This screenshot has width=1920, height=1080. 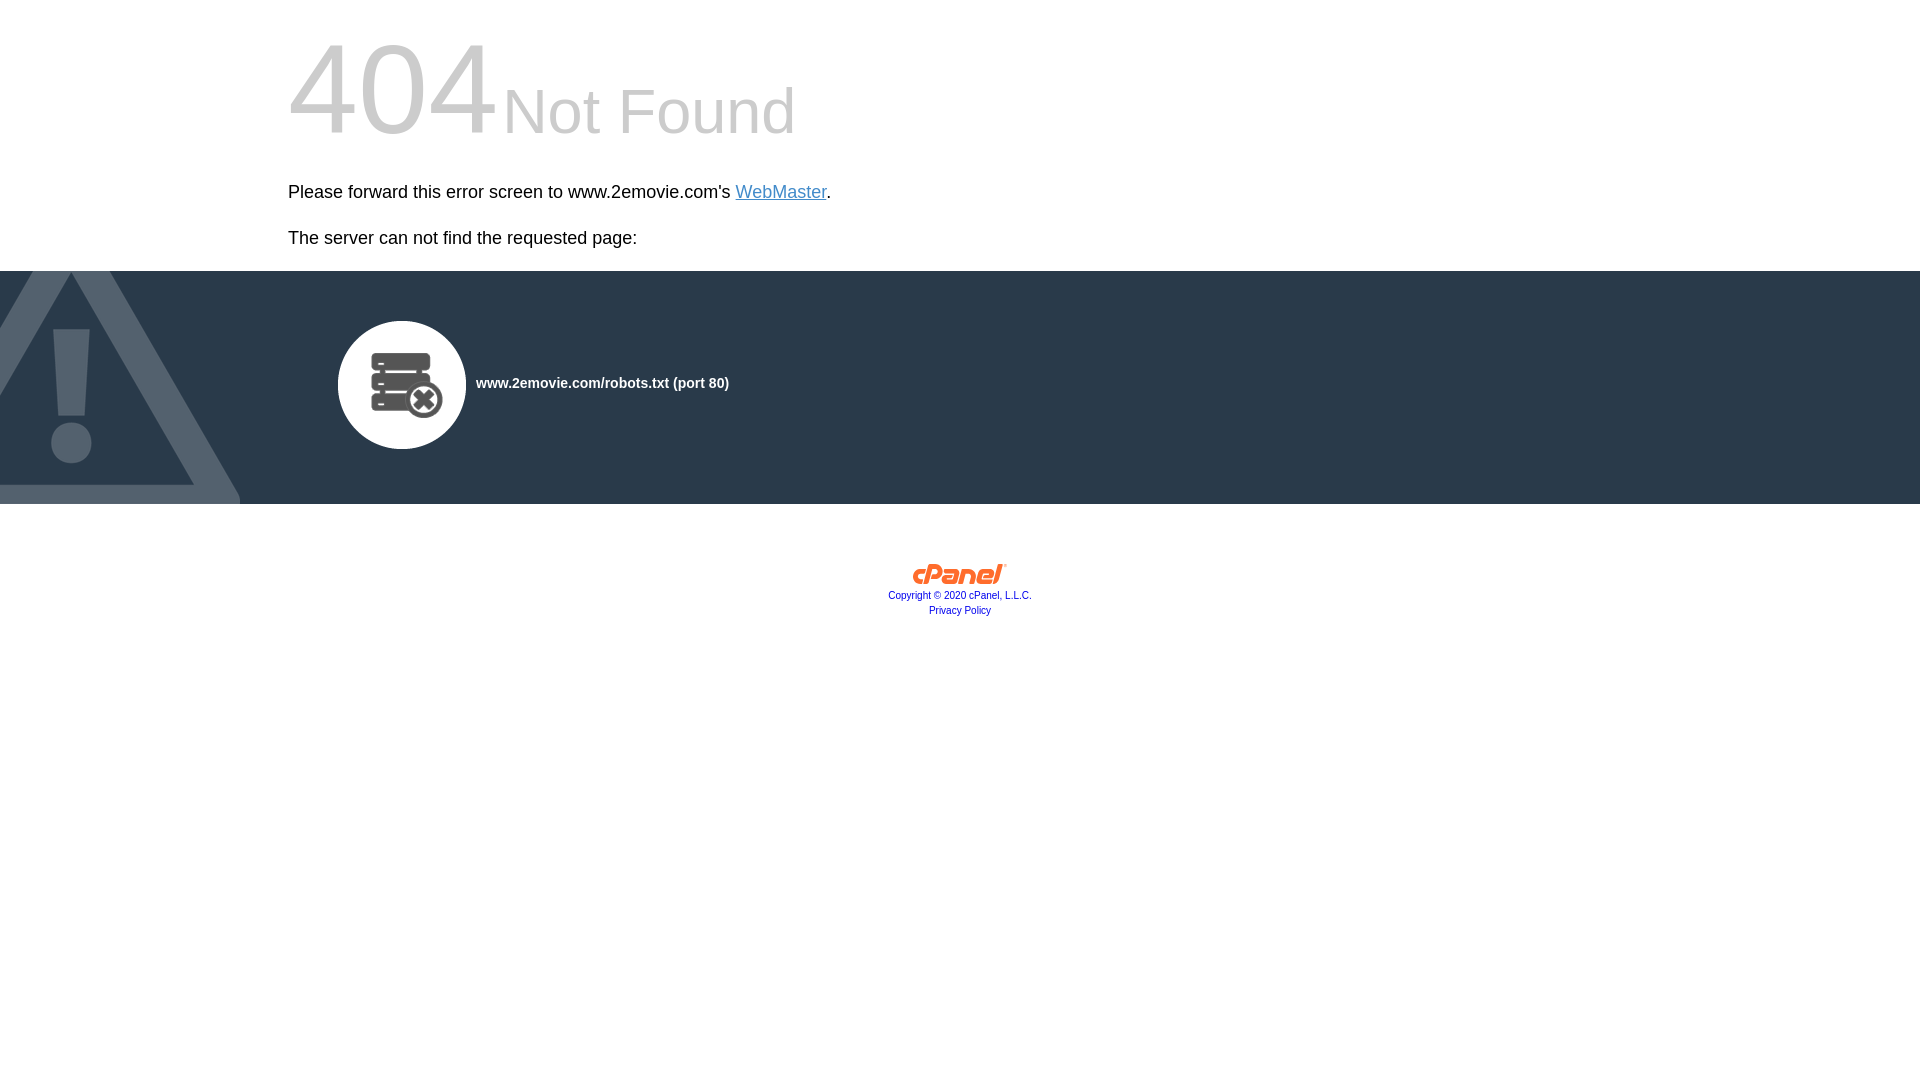 What do you see at coordinates (960, 579) in the screenshot?
I see `cPanel, Inc.` at bounding box center [960, 579].